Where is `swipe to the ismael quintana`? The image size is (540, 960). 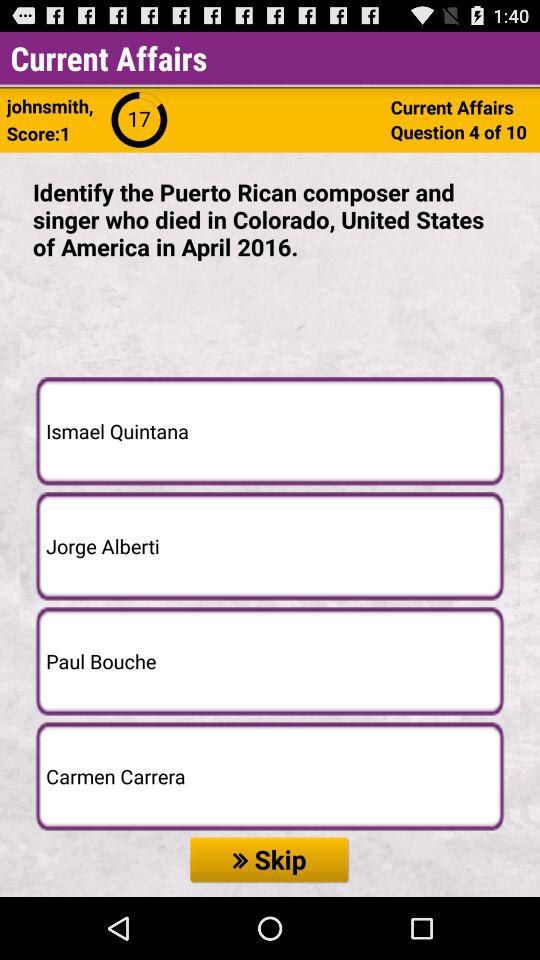
swipe to the ismael quintana is located at coordinates (270, 430).